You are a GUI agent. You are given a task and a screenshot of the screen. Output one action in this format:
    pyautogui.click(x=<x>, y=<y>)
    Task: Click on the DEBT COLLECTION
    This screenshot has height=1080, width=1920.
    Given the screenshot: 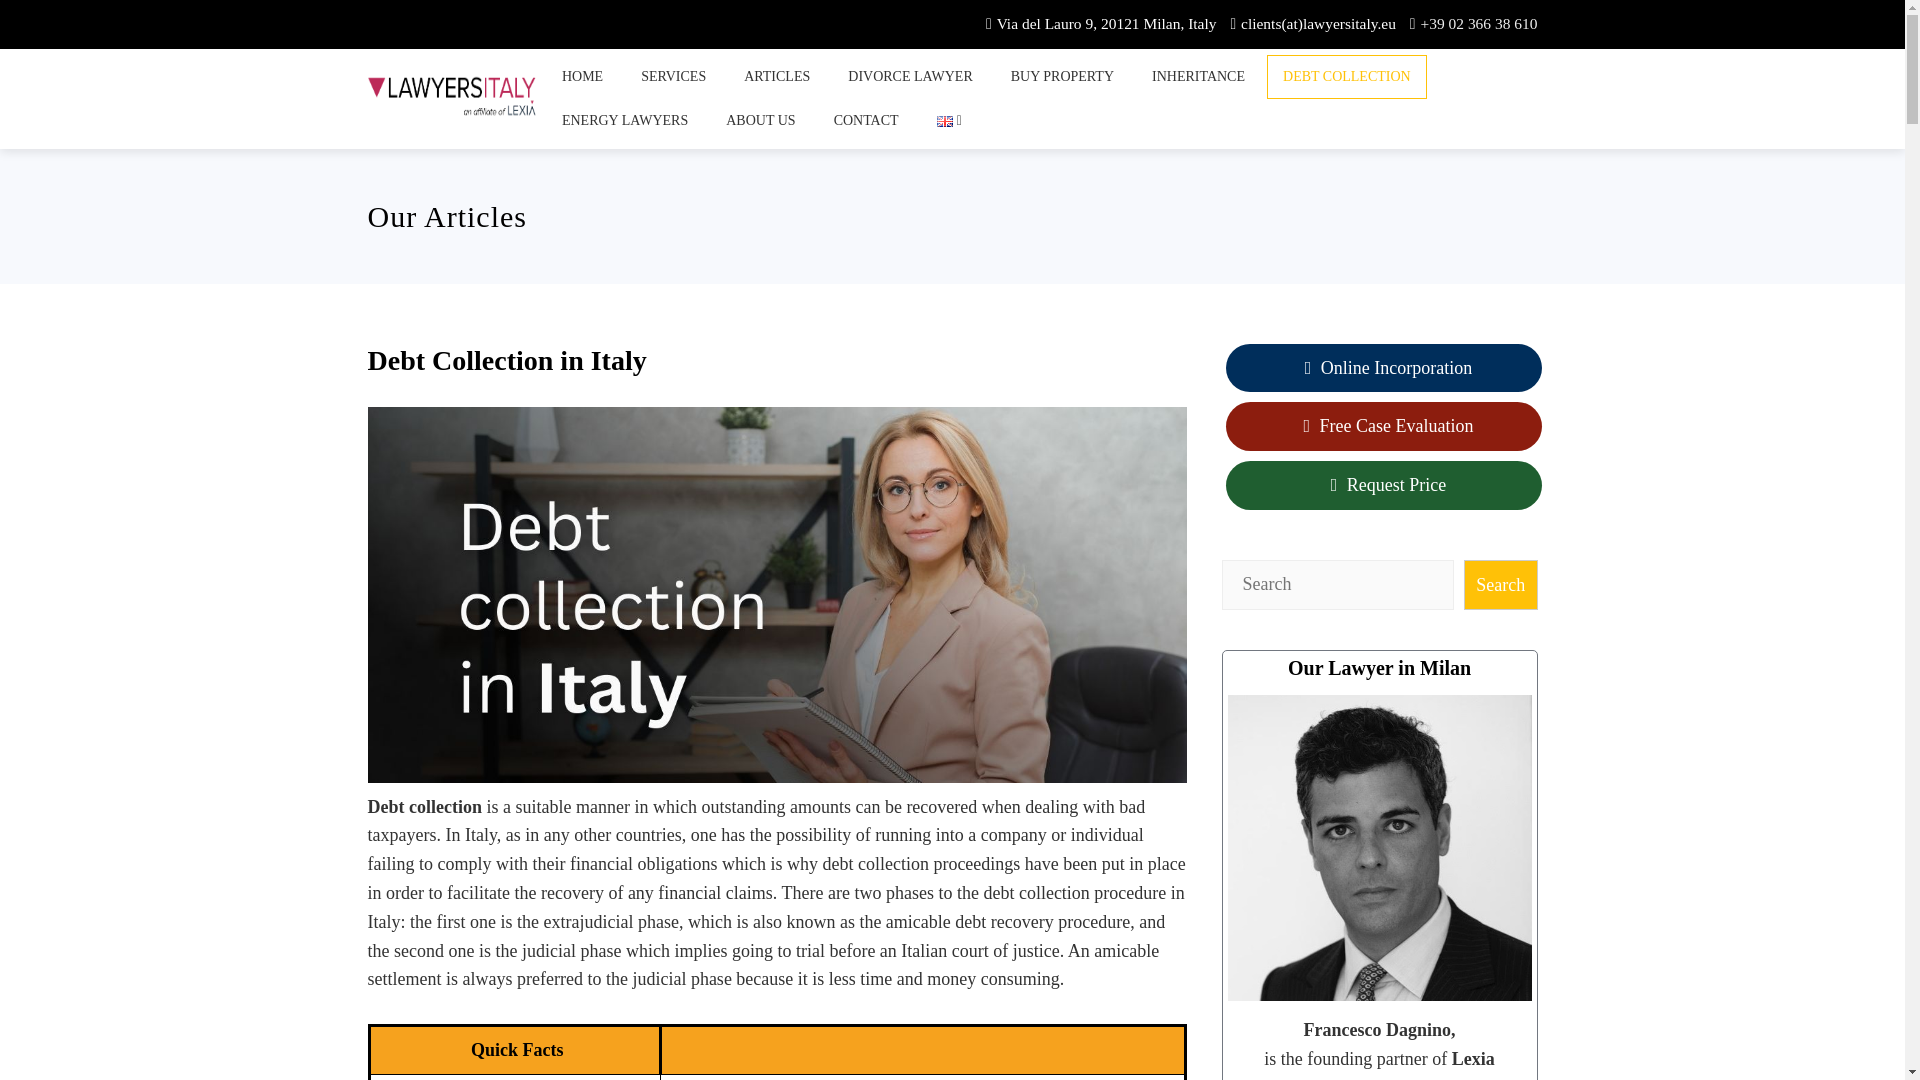 What is the action you would take?
    pyautogui.click(x=1346, y=77)
    